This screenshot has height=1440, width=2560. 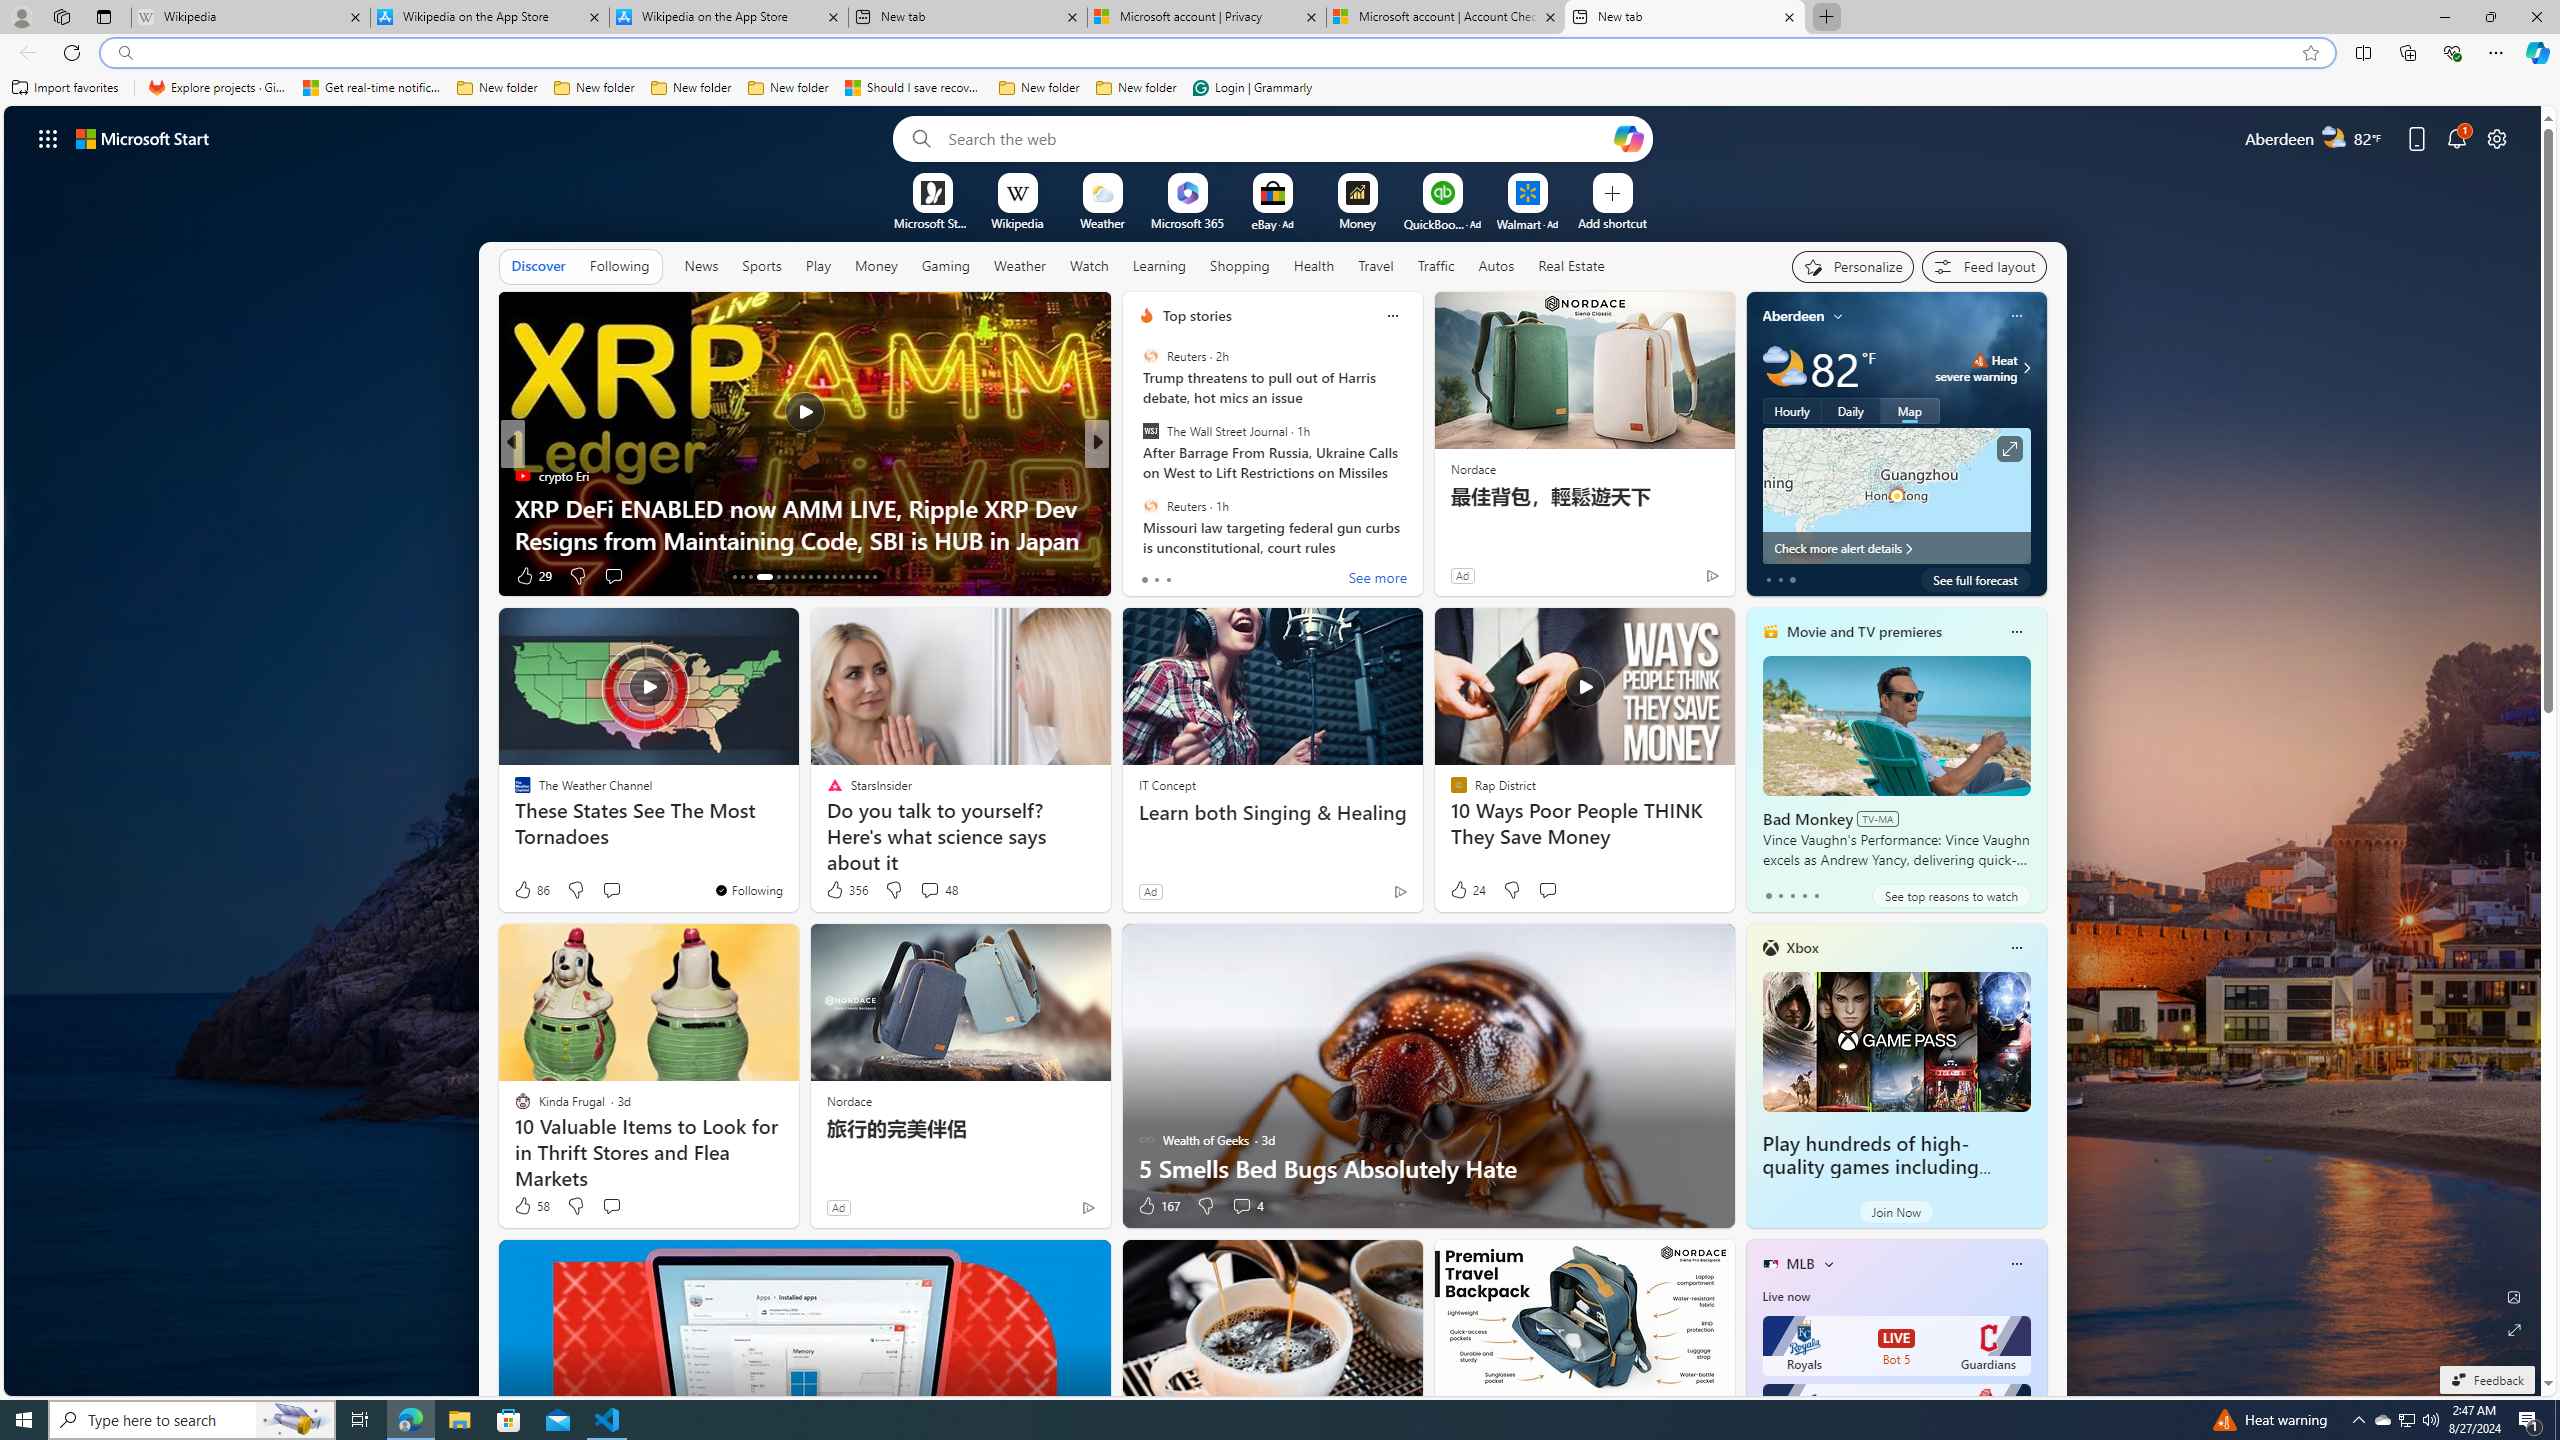 I want to click on View comments 3 Comment, so click(x=614, y=575).